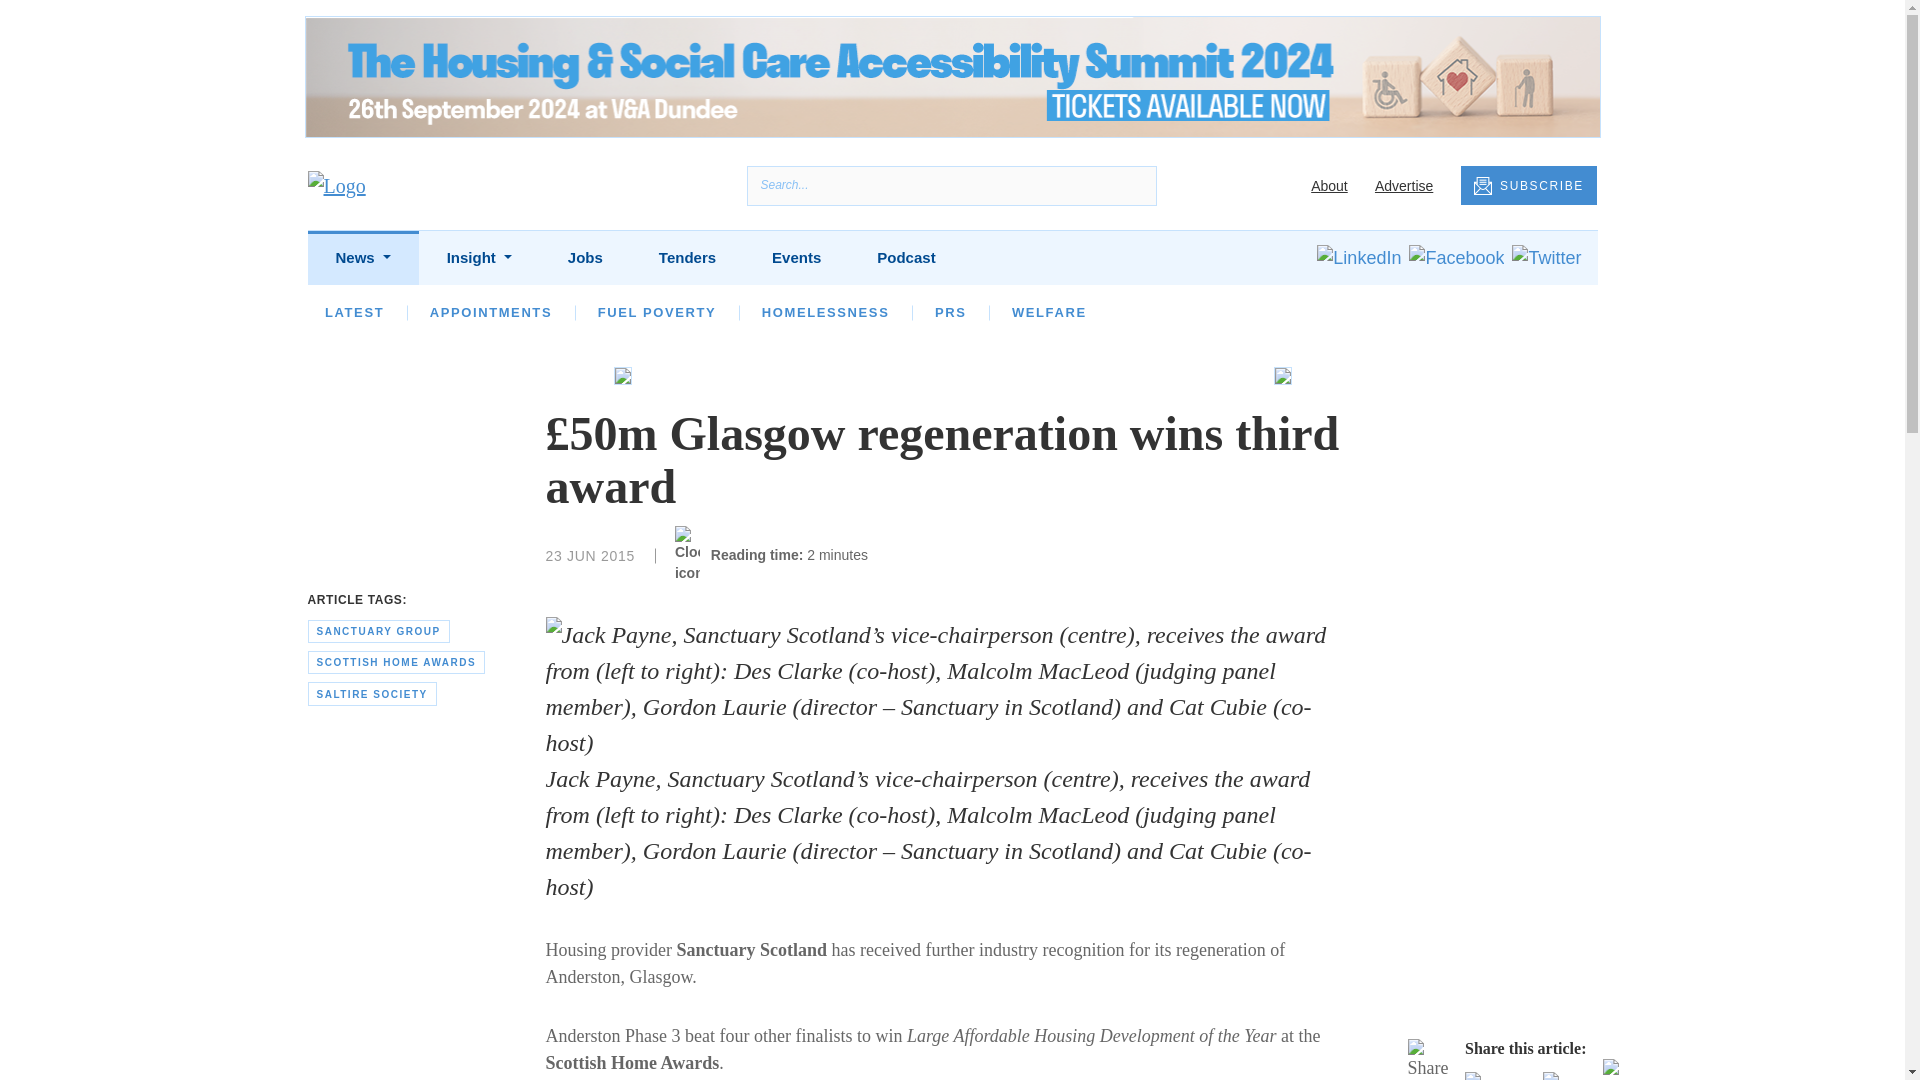 The width and height of the screenshot is (1920, 1080). What do you see at coordinates (362, 258) in the screenshot?
I see `News` at bounding box center [362, 258].